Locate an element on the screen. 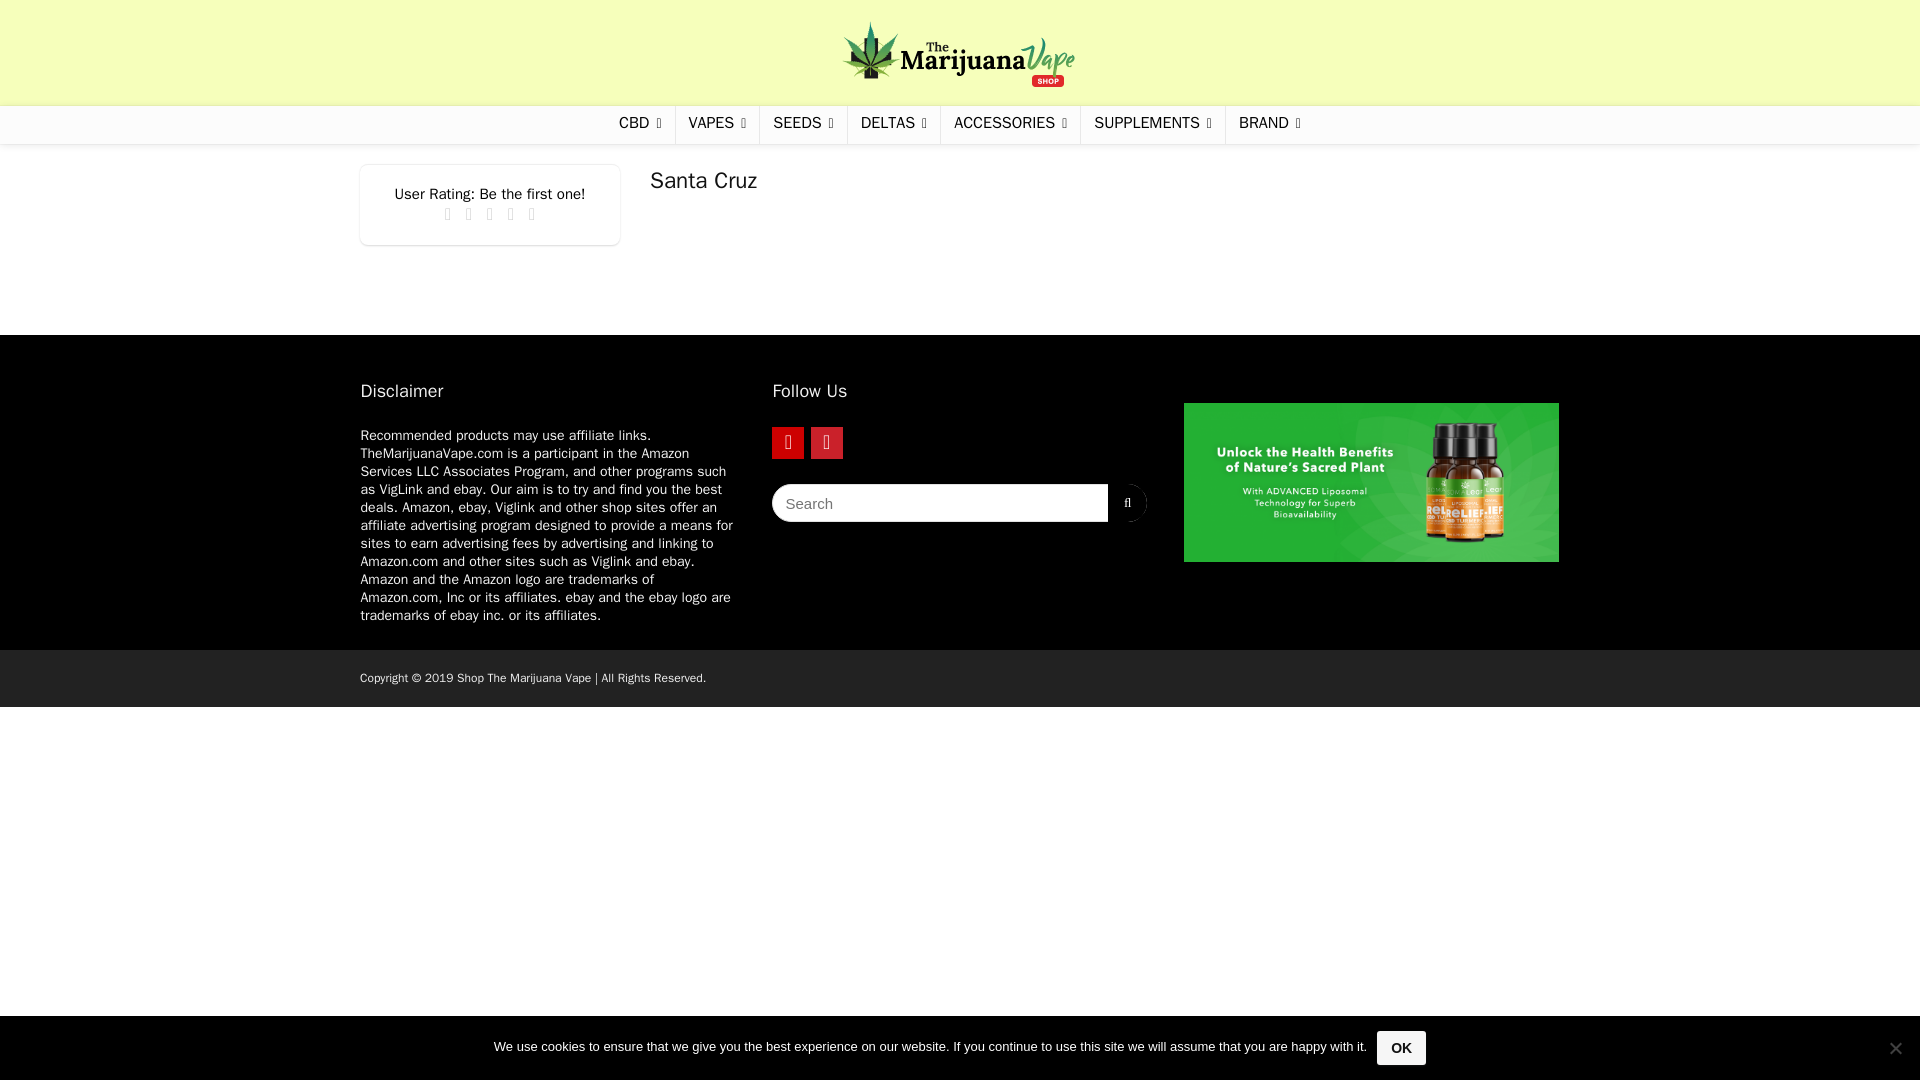  VAPES is located at coordinates (718, 124).